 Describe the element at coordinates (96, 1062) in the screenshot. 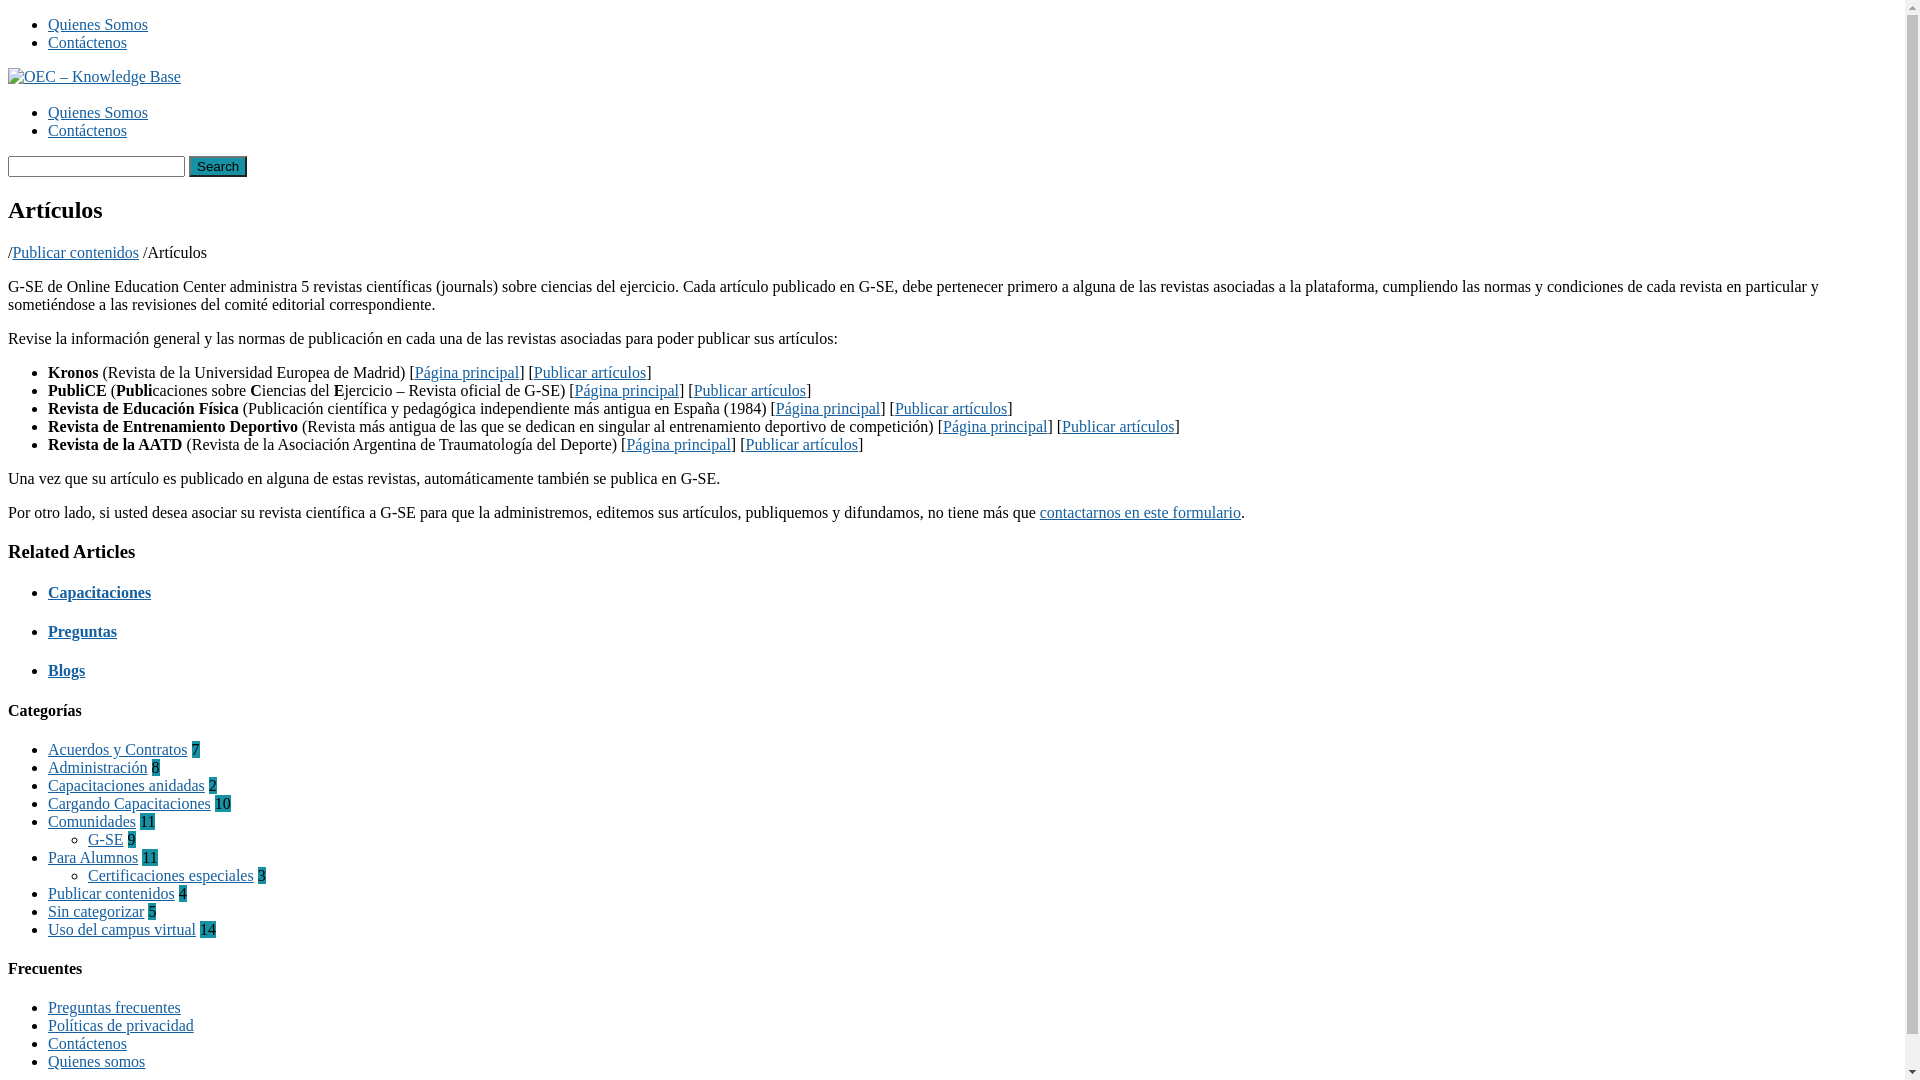

I see `Quienes somos` at that location.